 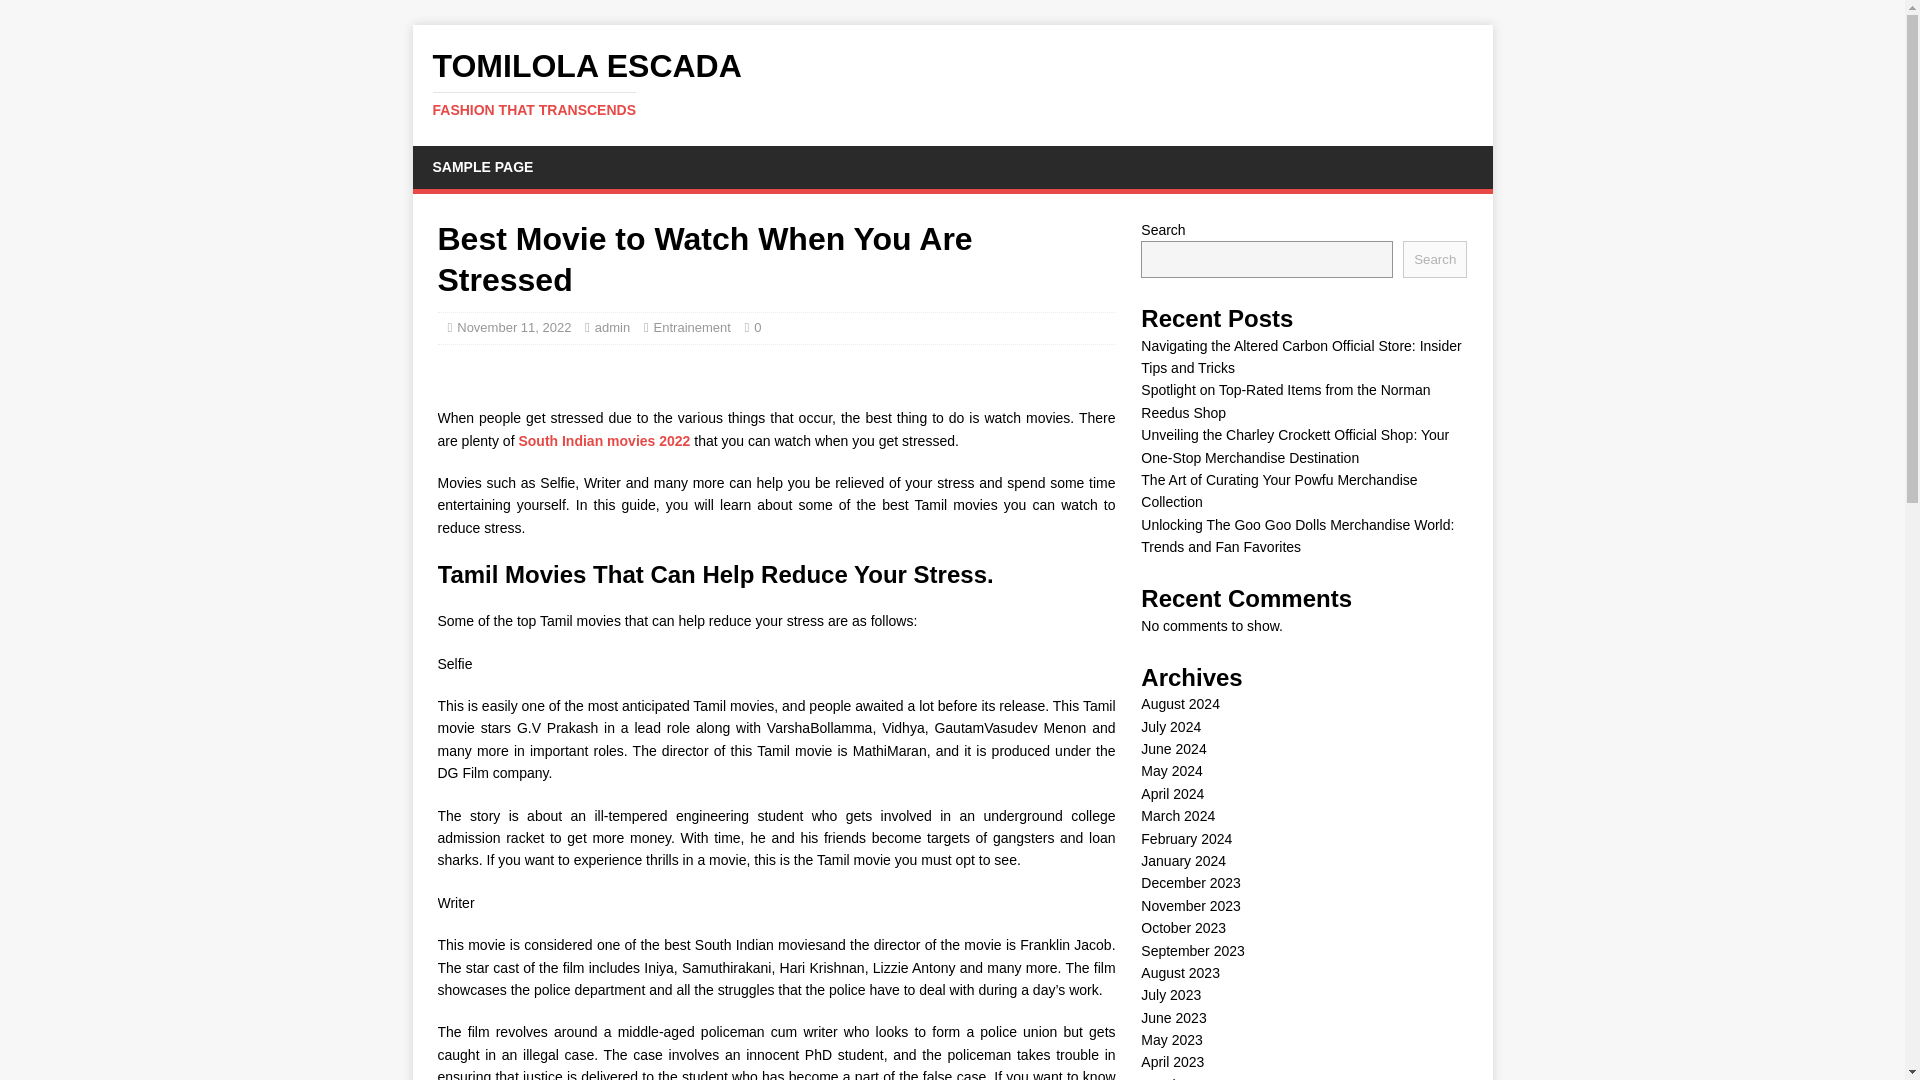 I want to click on Spotlight on Top-Rated Items from the Norman Reedus Shop, so click(x=1285, y=401).